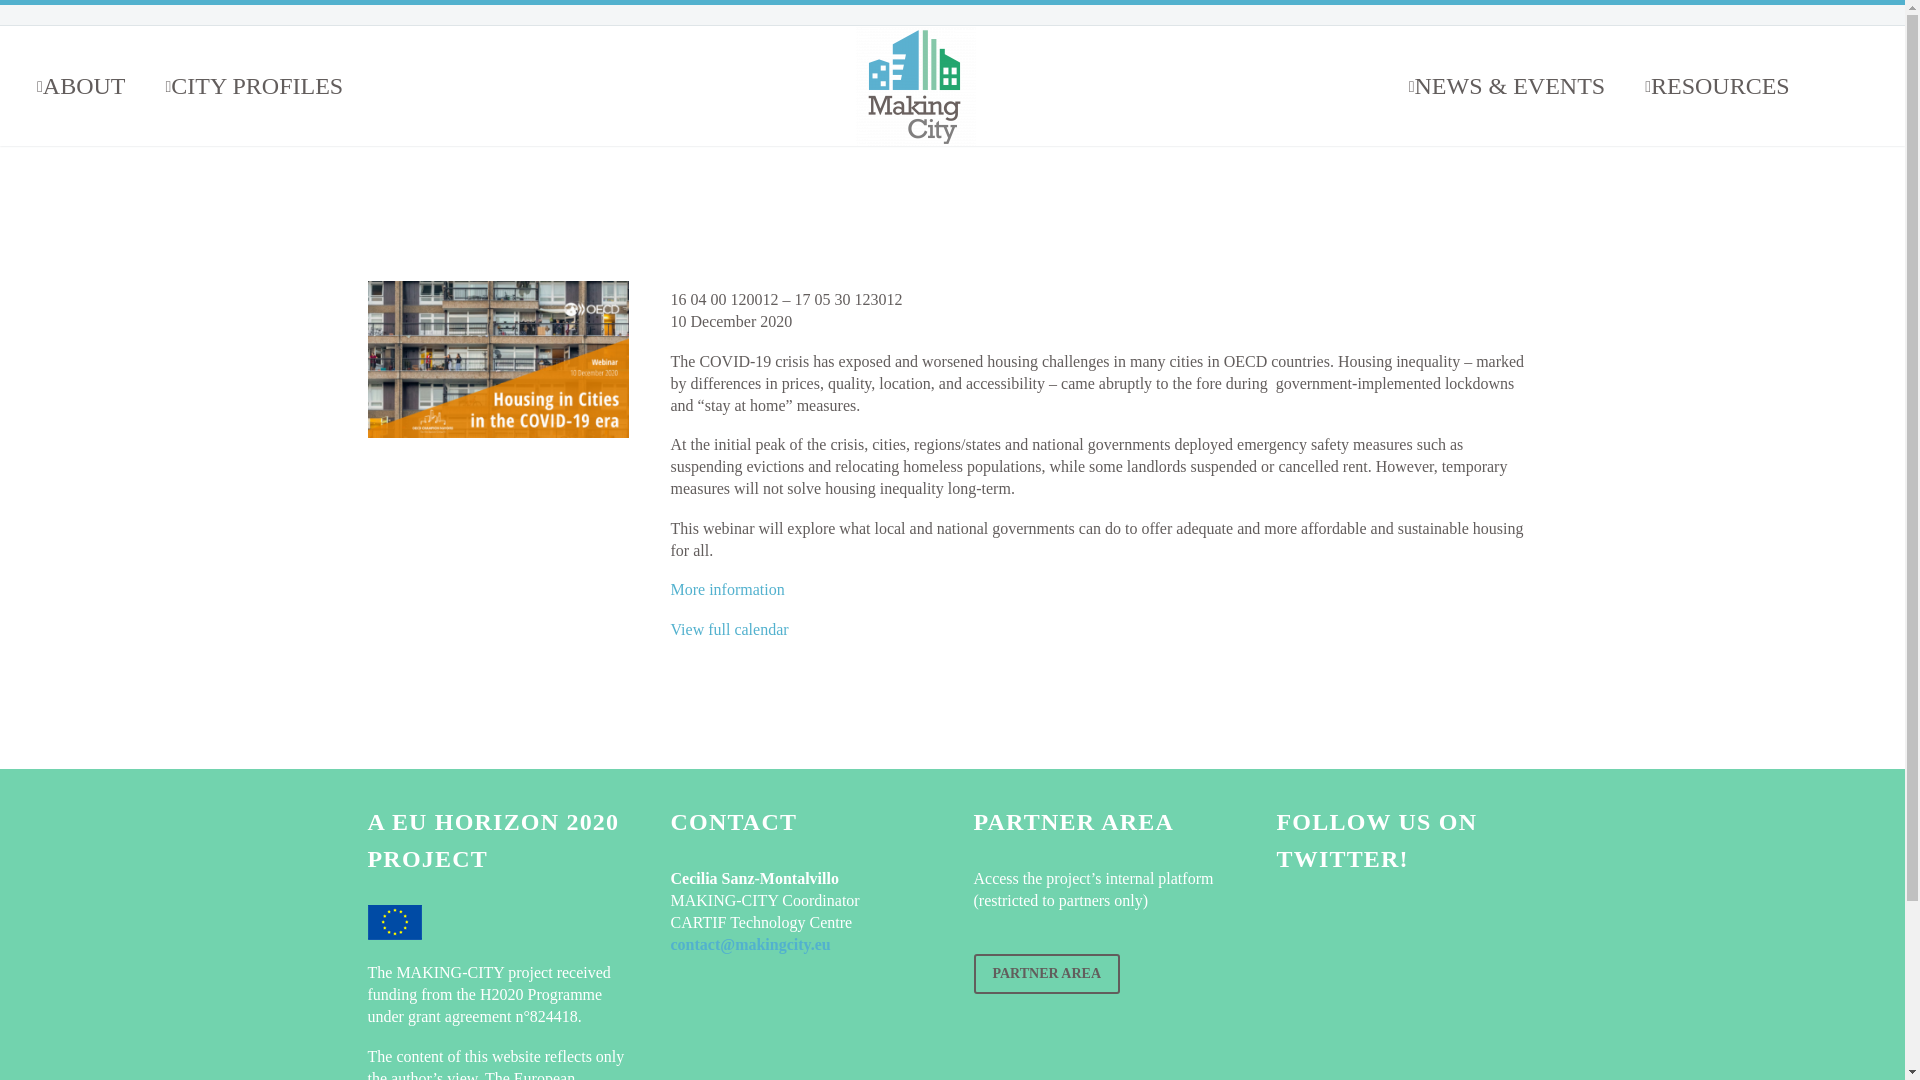  Describe the element at coordinates (1047, 973) in the screenshot. I see `PARTNER AREA` at that location.